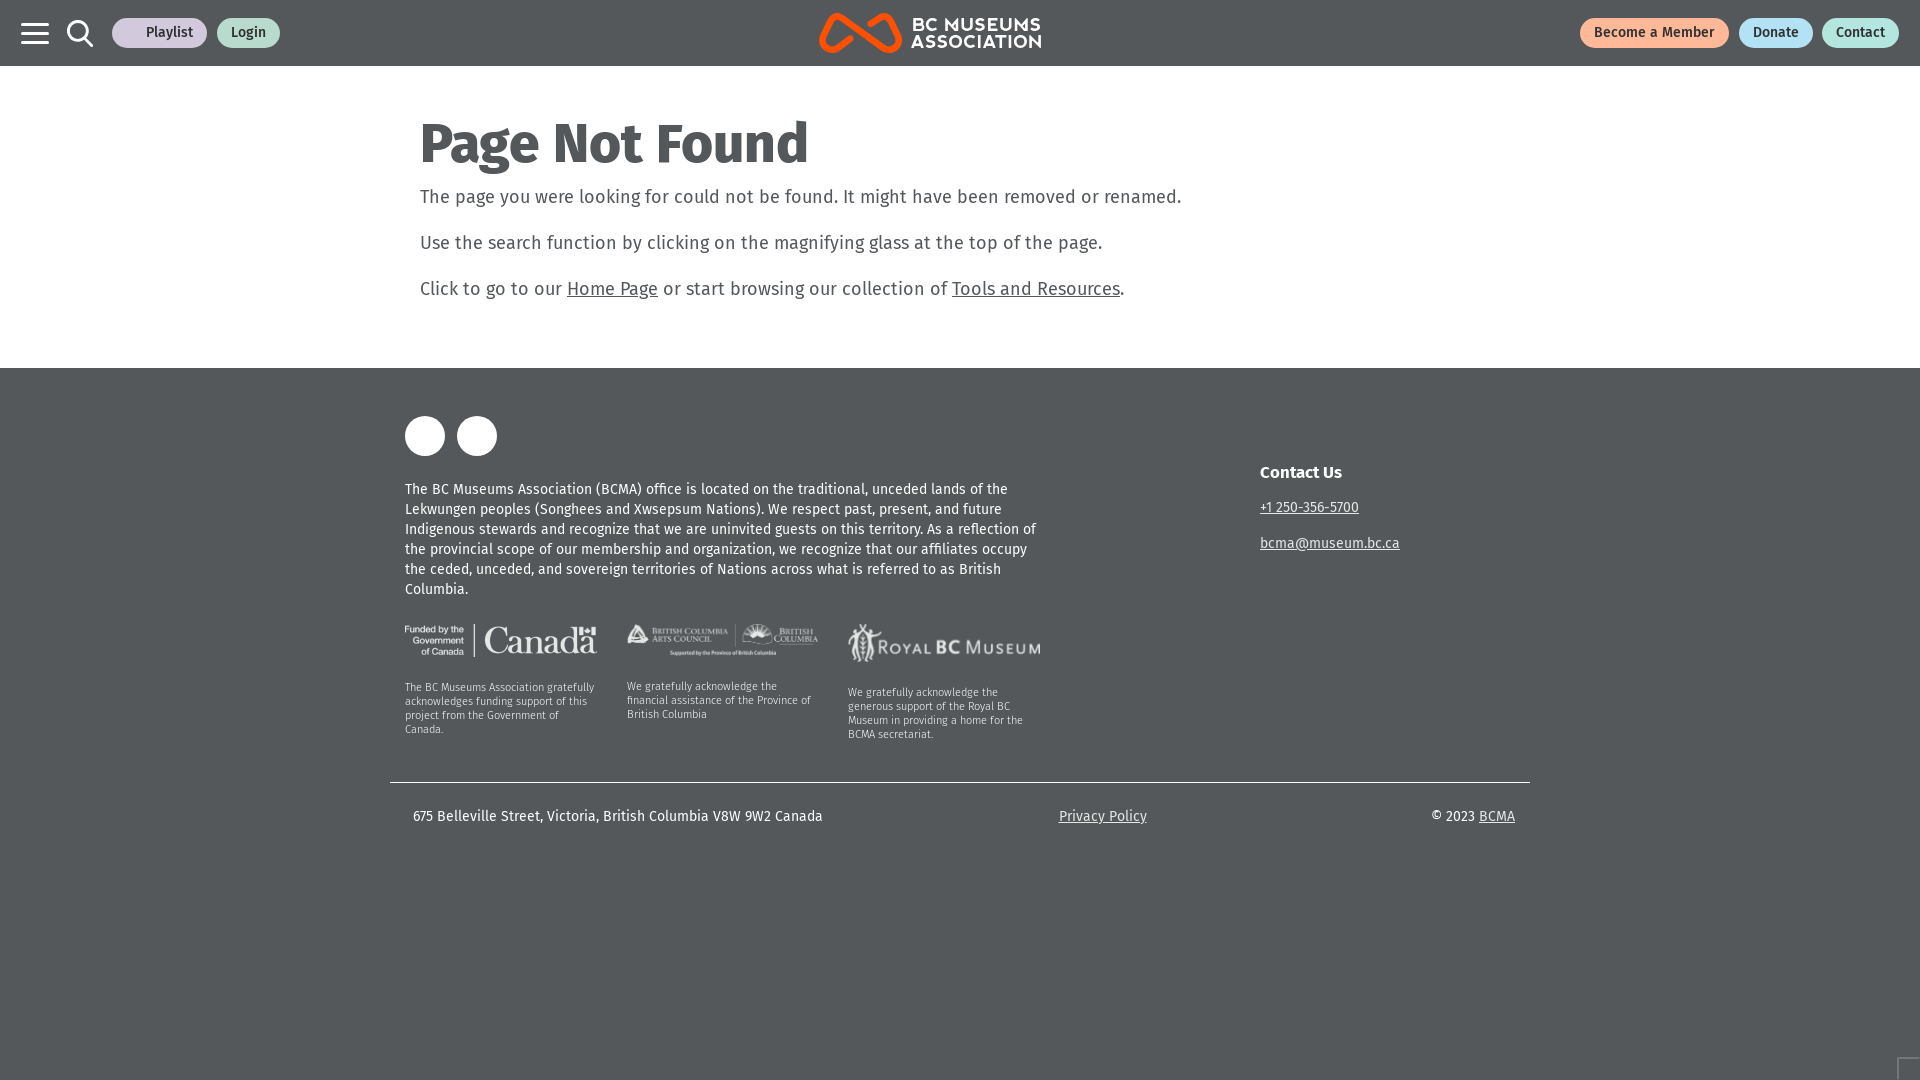 The width and height of the screenshot is (1920, 1080). I want to click on +1 250-356-5700, so click(1310, 508).